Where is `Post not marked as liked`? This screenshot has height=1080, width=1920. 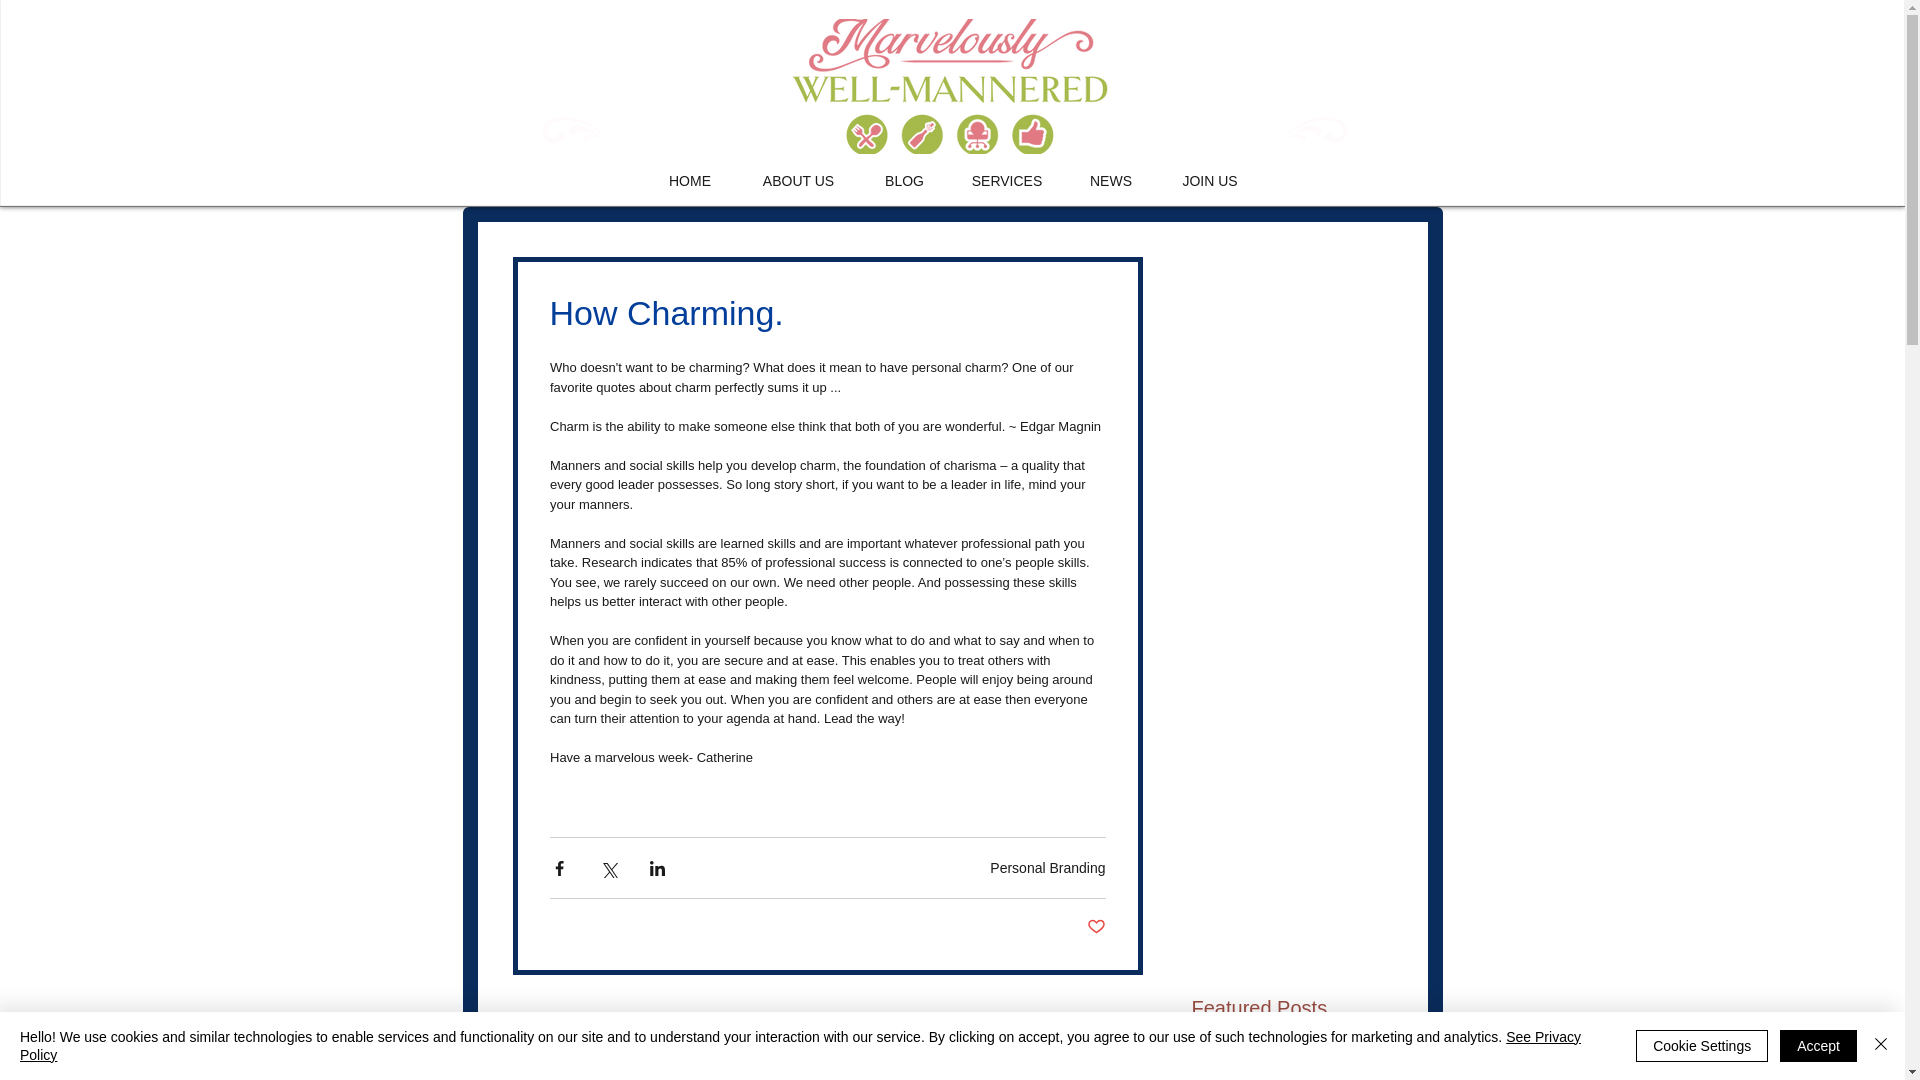 Post not marked as liked is located at coordinates (1096, 927).